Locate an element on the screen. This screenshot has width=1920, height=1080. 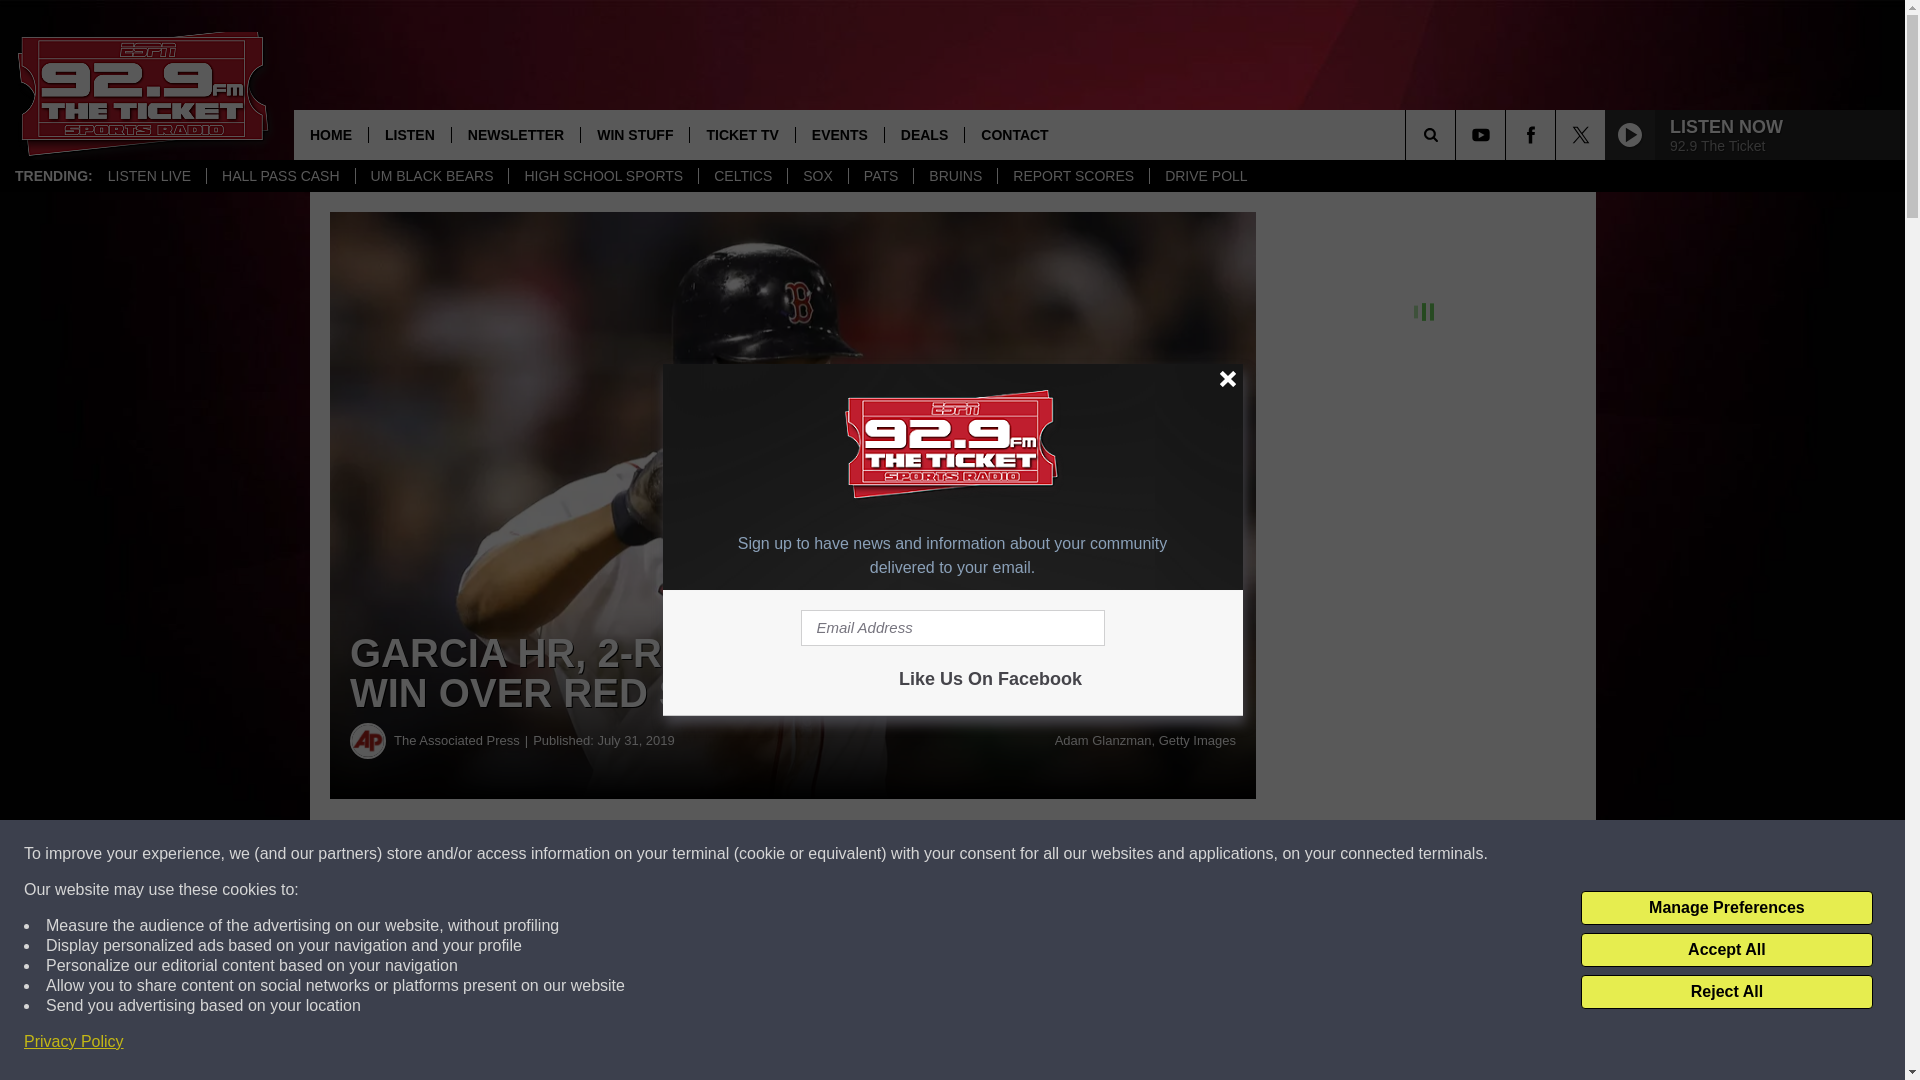
DRIVE POLL is located at coordinates (1204, 176).